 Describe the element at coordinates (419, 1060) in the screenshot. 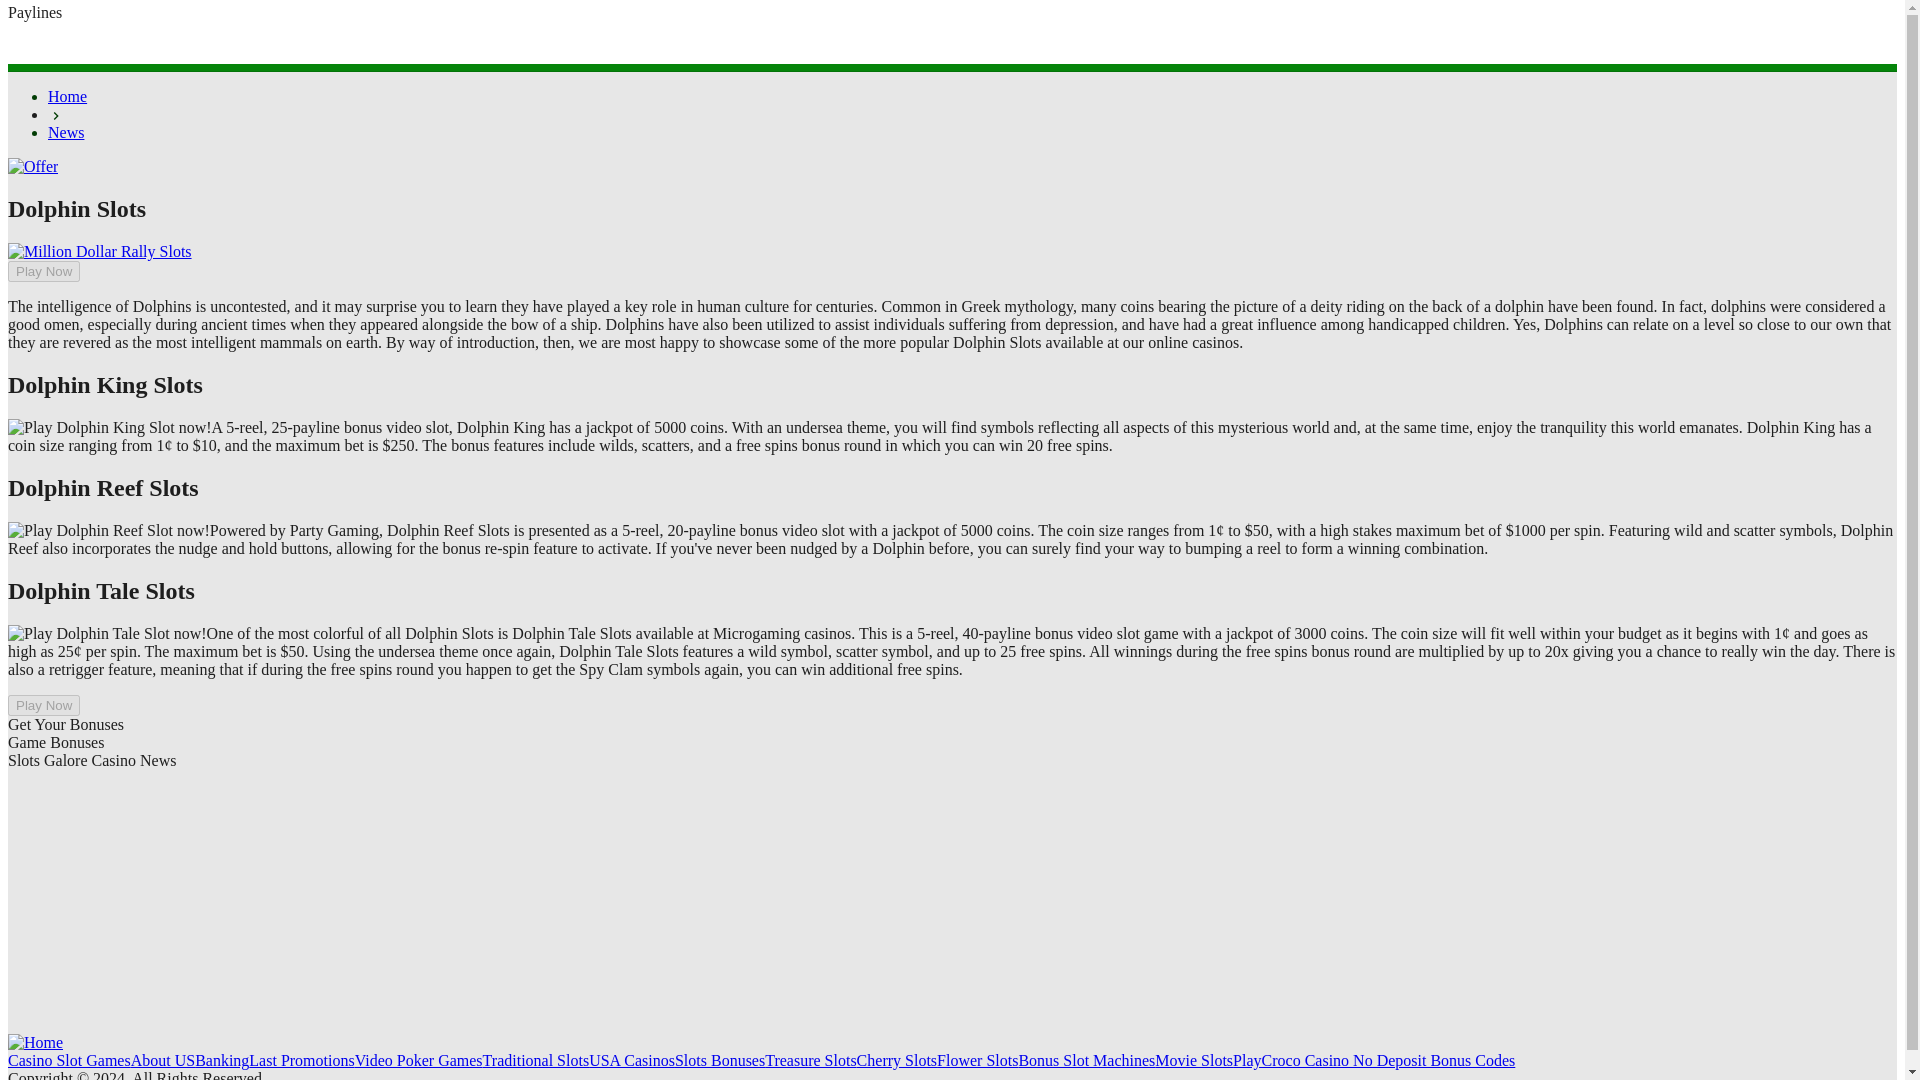

I see `Video Poker Games` at that location.